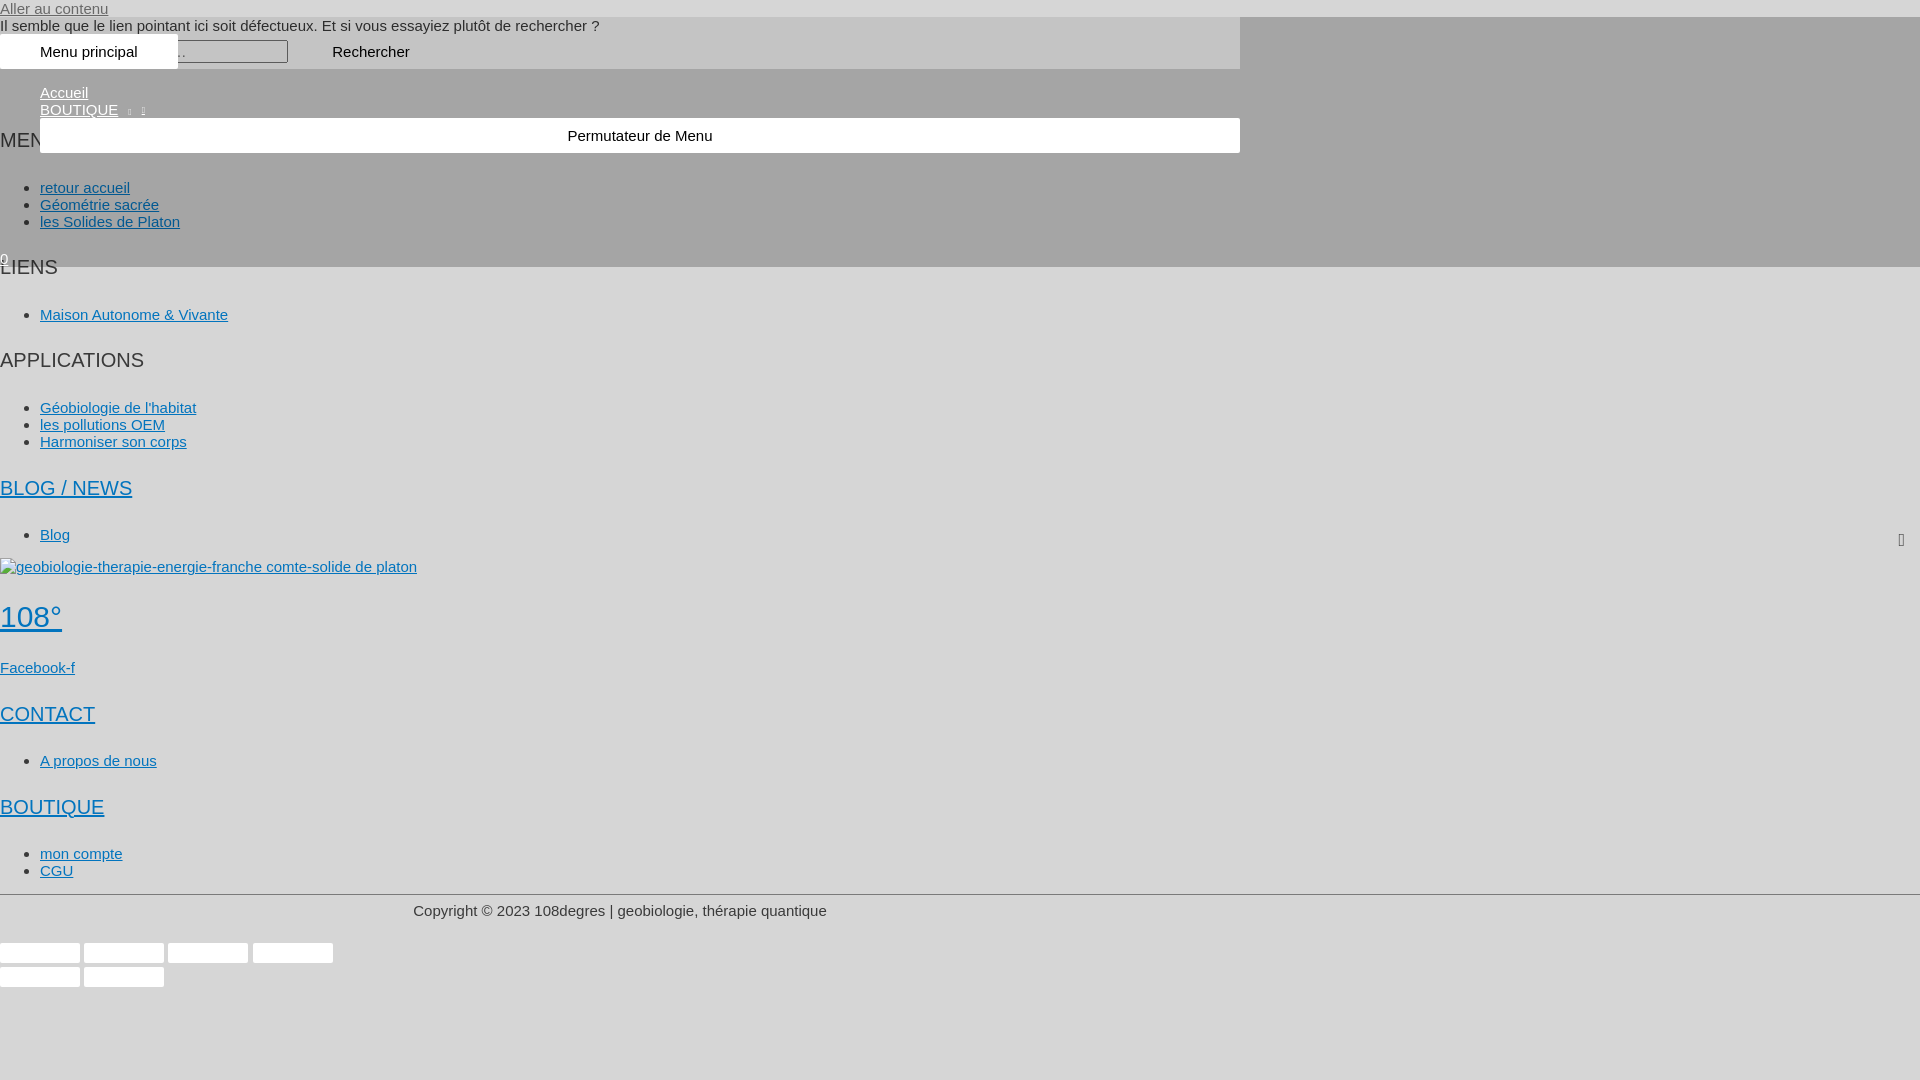 This screenshot has height=1080, width=1920. Describe the element at coordinates (55, 534) in the screenshot. I see `Blog` at that location.